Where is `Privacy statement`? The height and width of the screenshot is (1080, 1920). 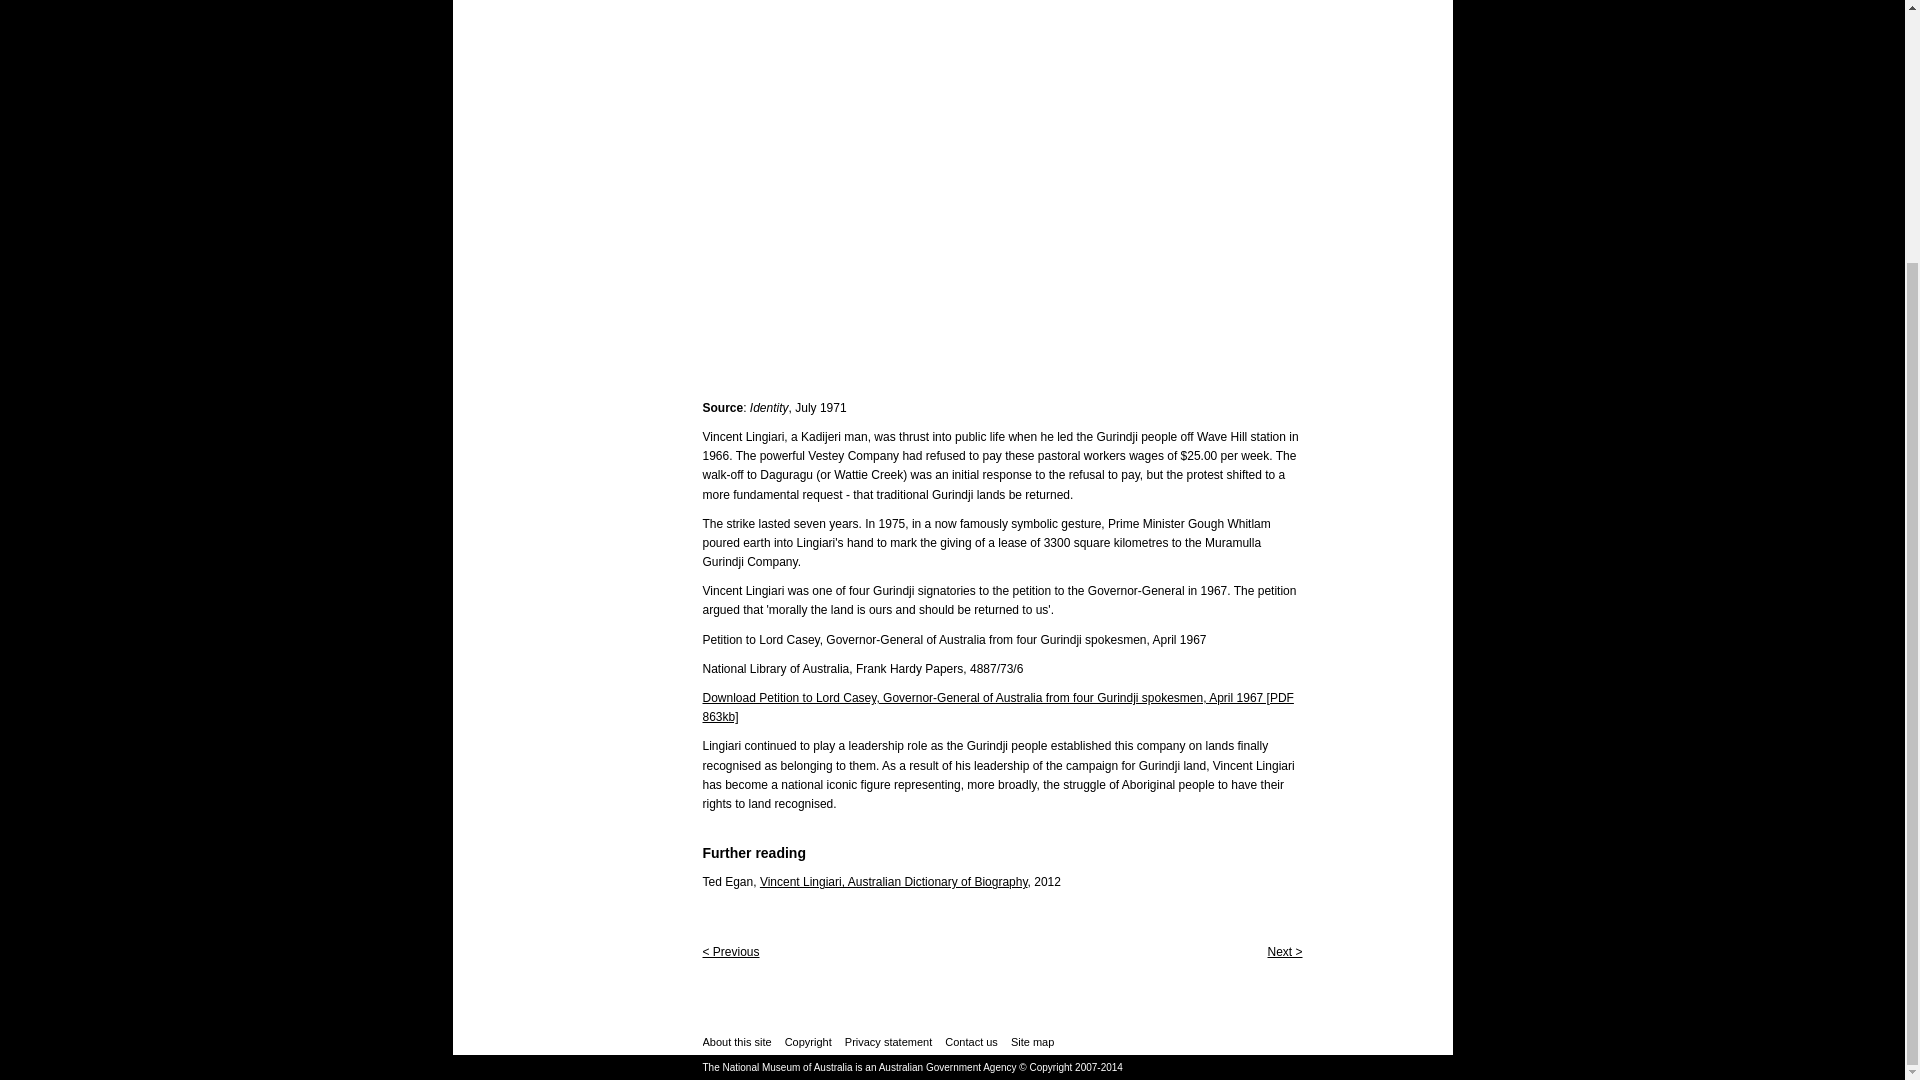
Privacy statement is located at coordinates (888, 1041).